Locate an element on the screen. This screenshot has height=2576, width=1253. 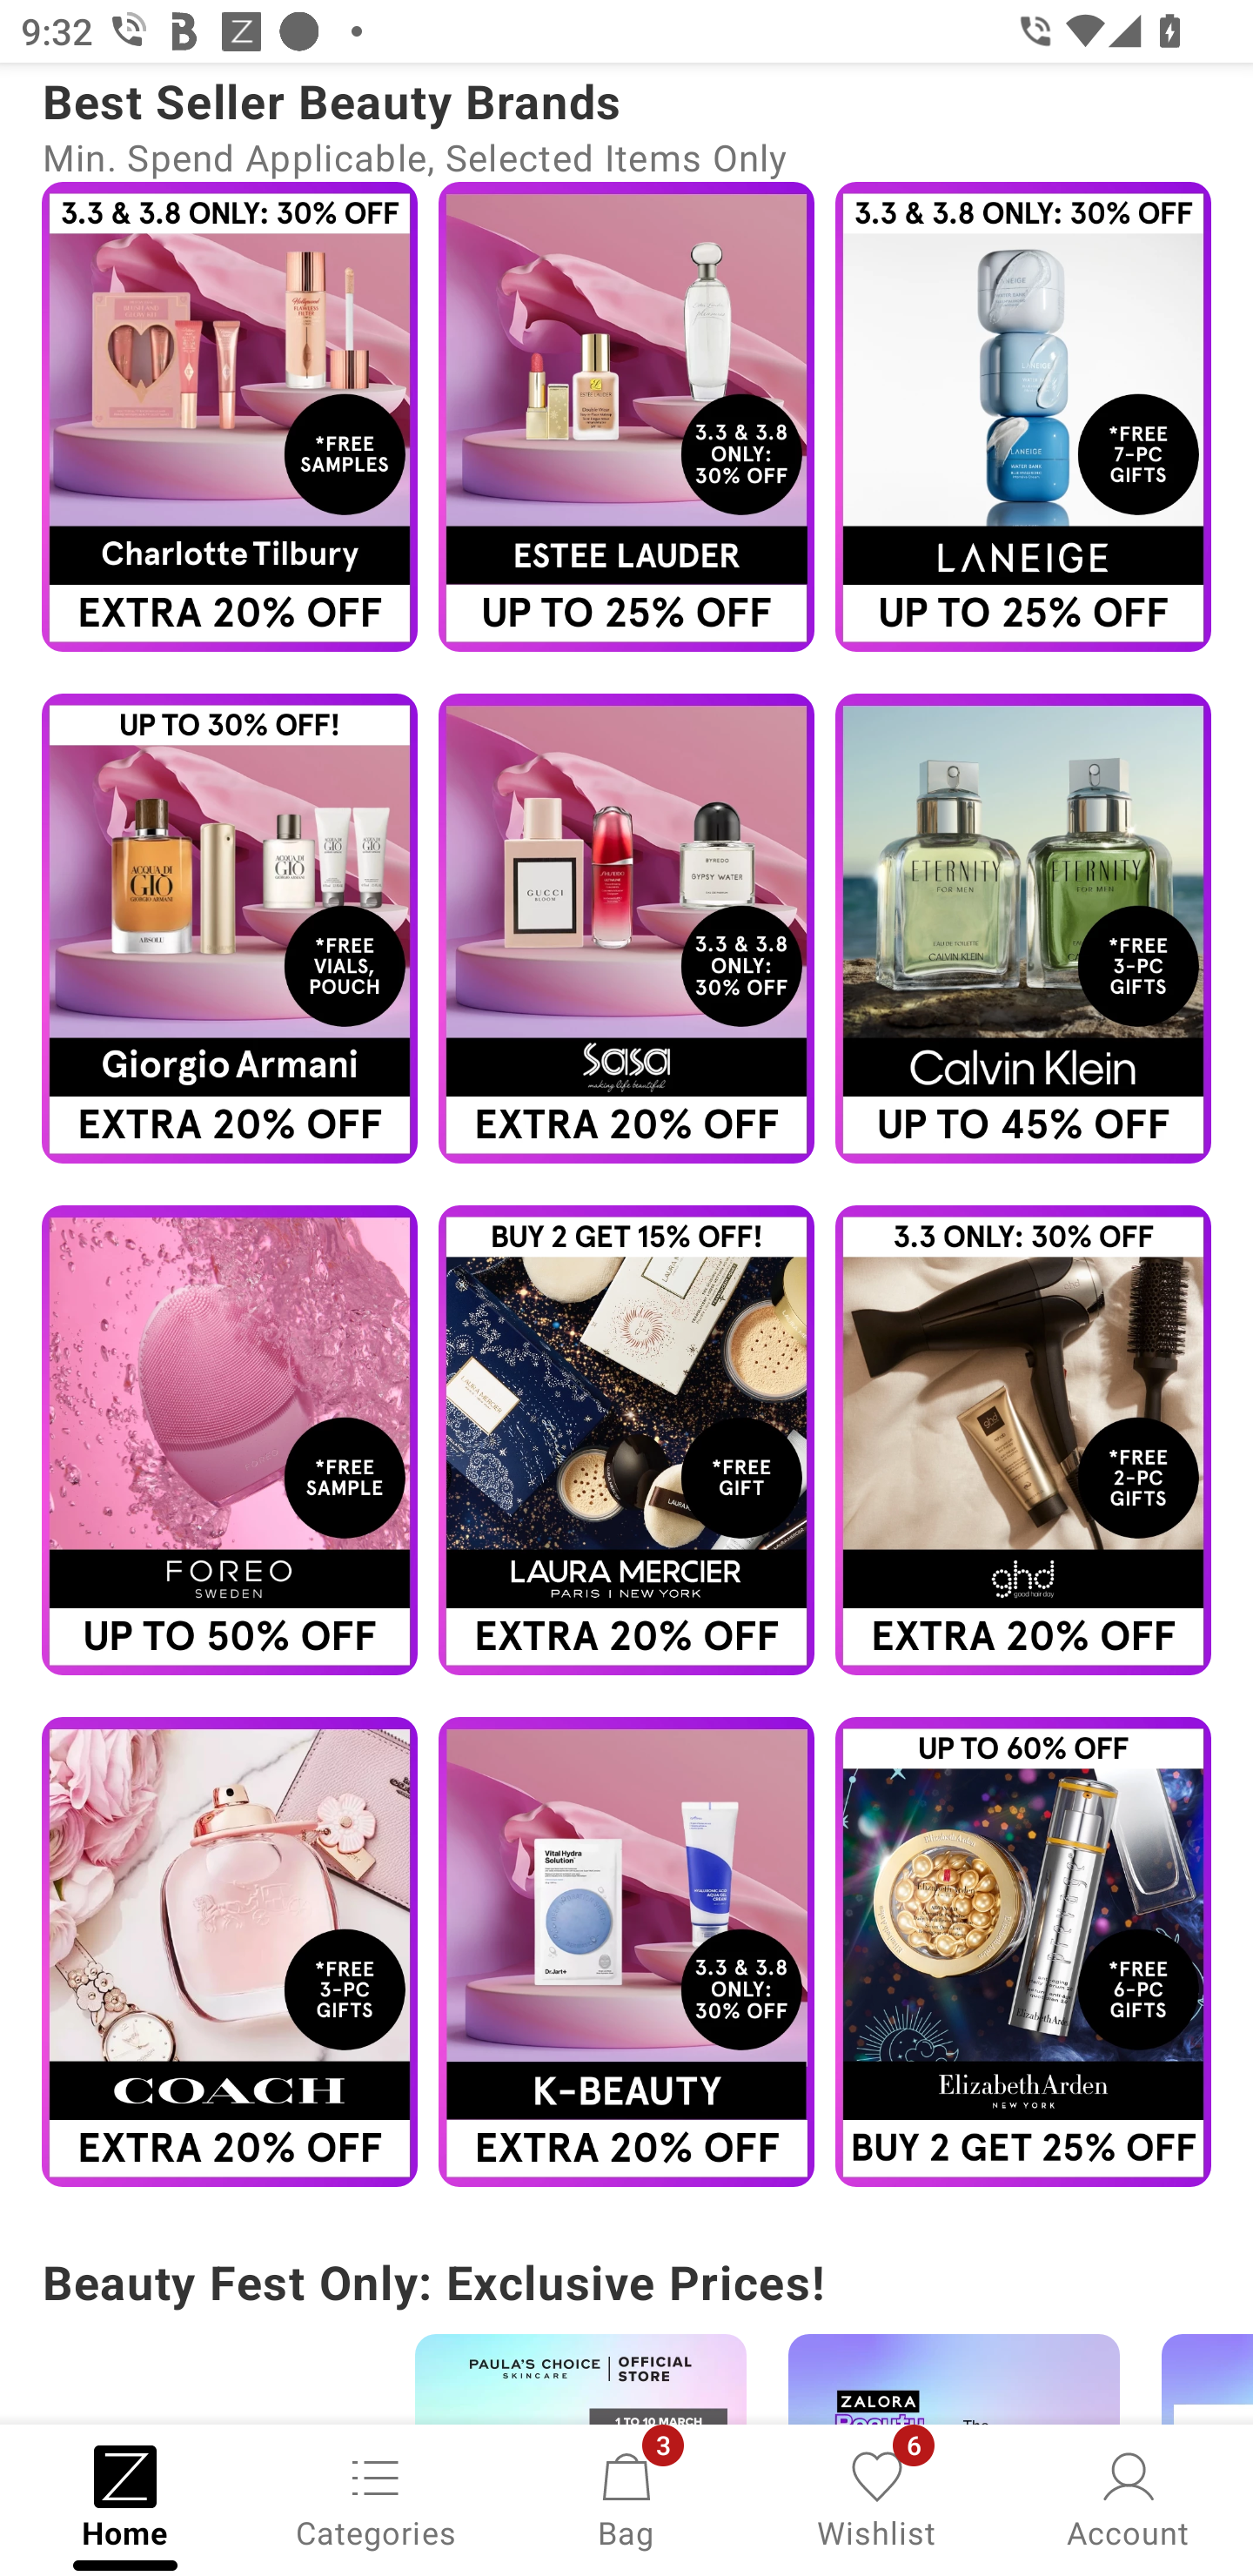
Campaign banner is located at coordinates (229, 1953).